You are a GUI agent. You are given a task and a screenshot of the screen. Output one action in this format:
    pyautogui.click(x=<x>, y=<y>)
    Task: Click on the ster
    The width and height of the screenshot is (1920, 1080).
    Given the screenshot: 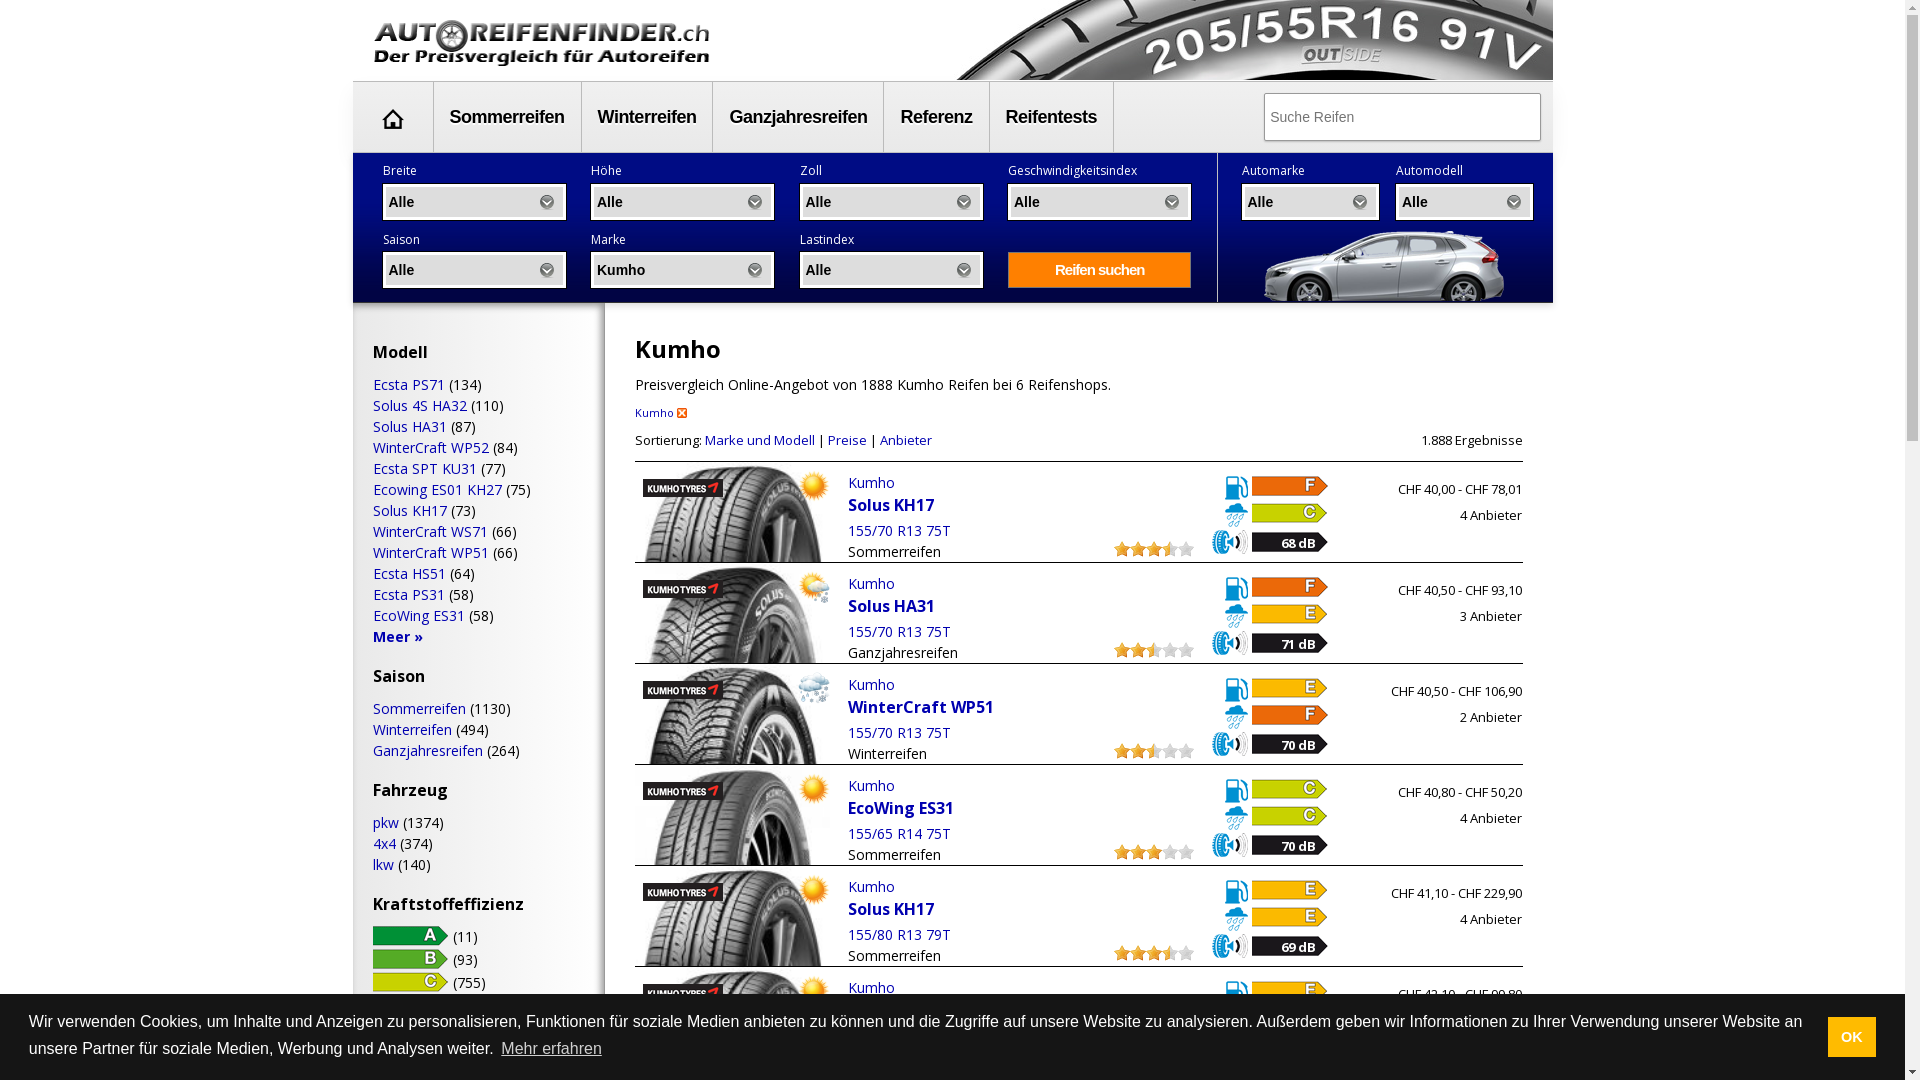 What is the action you would take?
    pyautogui.click(x=1154, y=852)
    